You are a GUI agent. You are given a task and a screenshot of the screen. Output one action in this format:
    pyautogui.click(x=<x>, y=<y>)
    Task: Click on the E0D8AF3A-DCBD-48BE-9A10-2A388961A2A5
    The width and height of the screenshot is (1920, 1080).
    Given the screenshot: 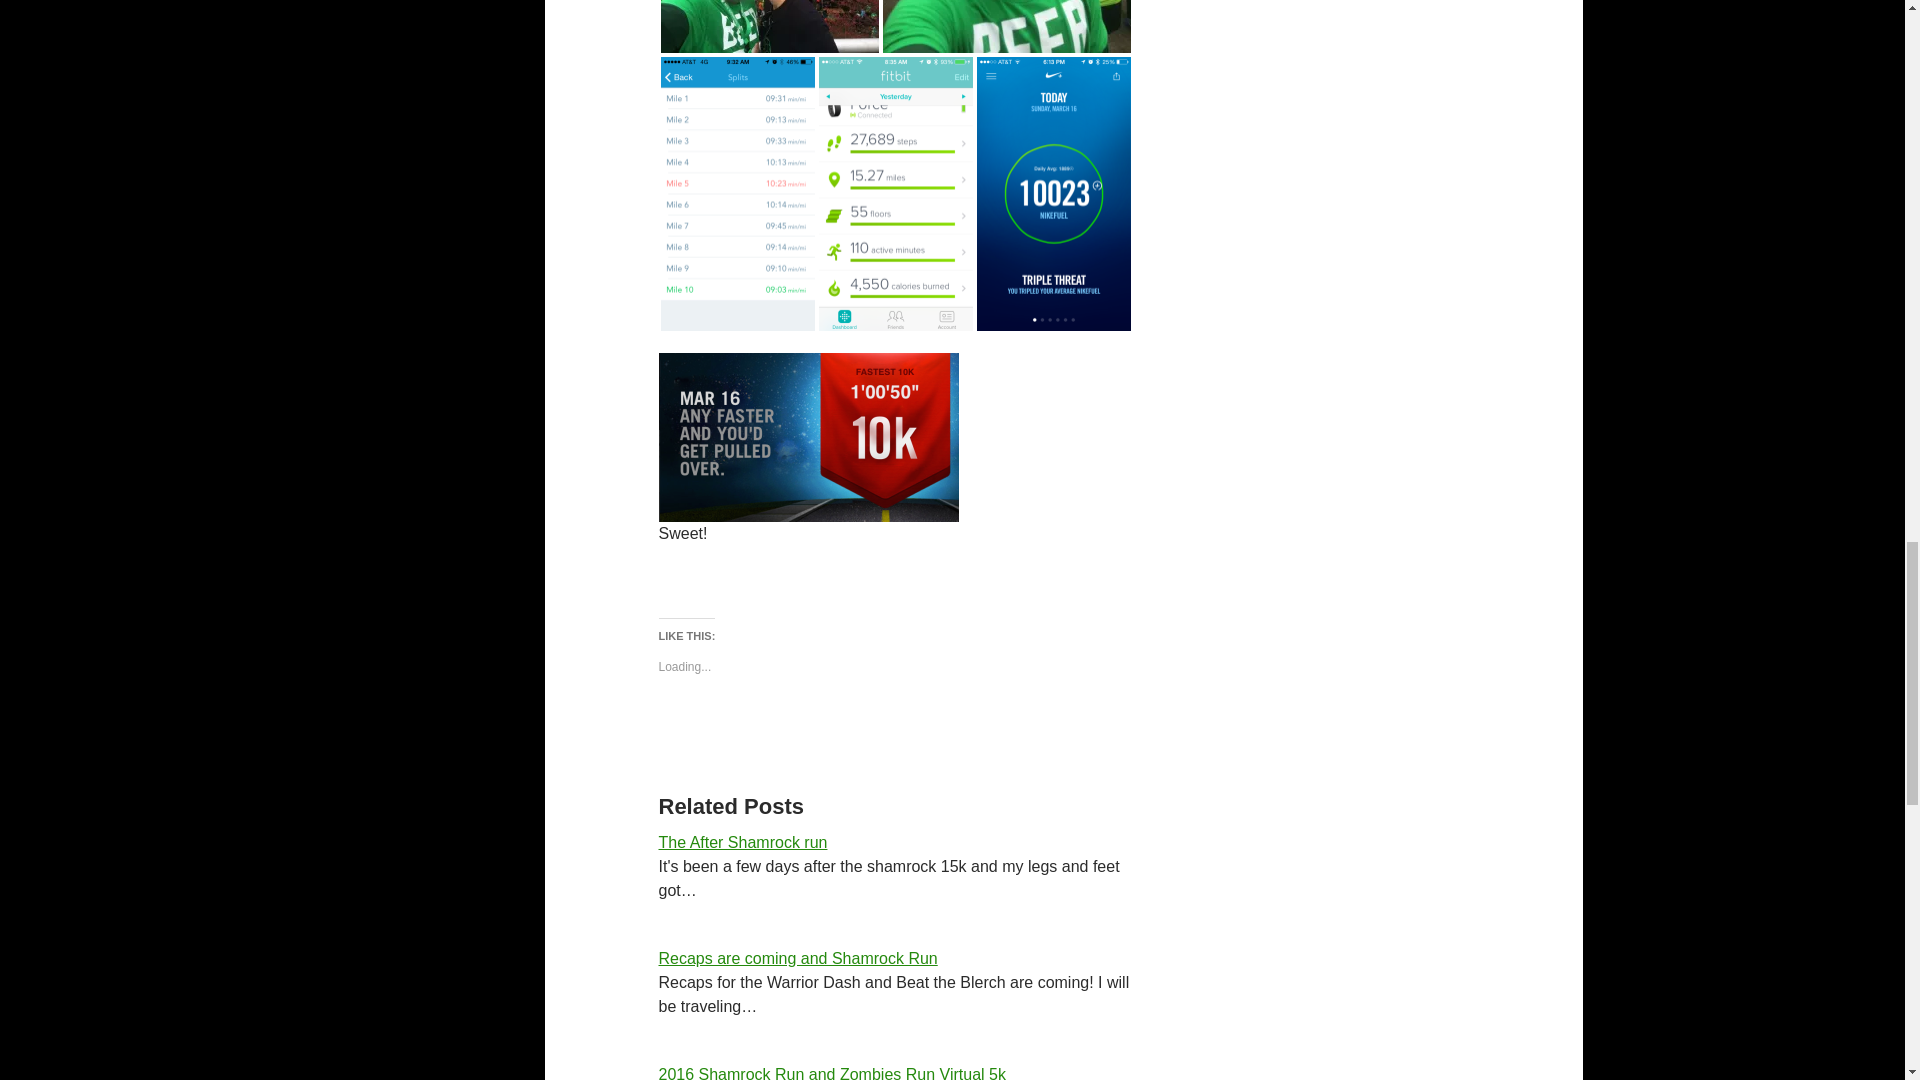 What is the action you would take?
    pyautogui.click(x=1006, y=26)
    